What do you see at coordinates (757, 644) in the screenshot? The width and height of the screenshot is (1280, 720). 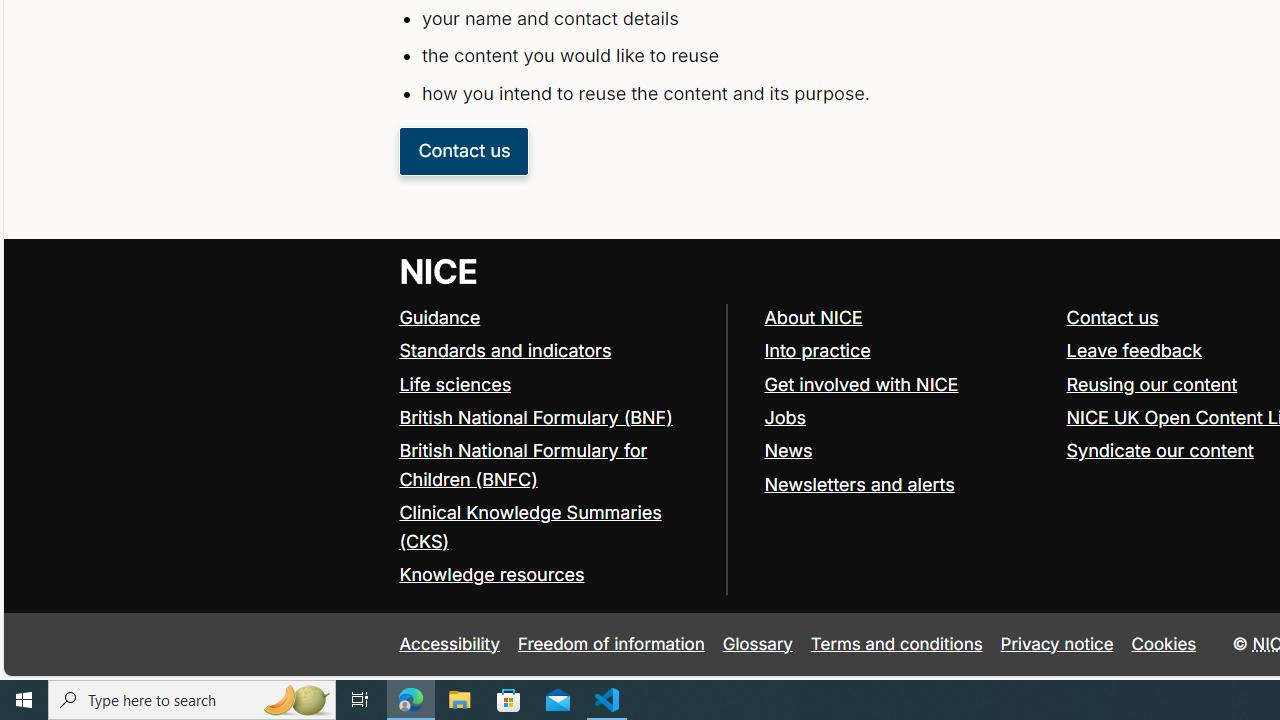 I see `Glossary` at bounding box center [757, 644].